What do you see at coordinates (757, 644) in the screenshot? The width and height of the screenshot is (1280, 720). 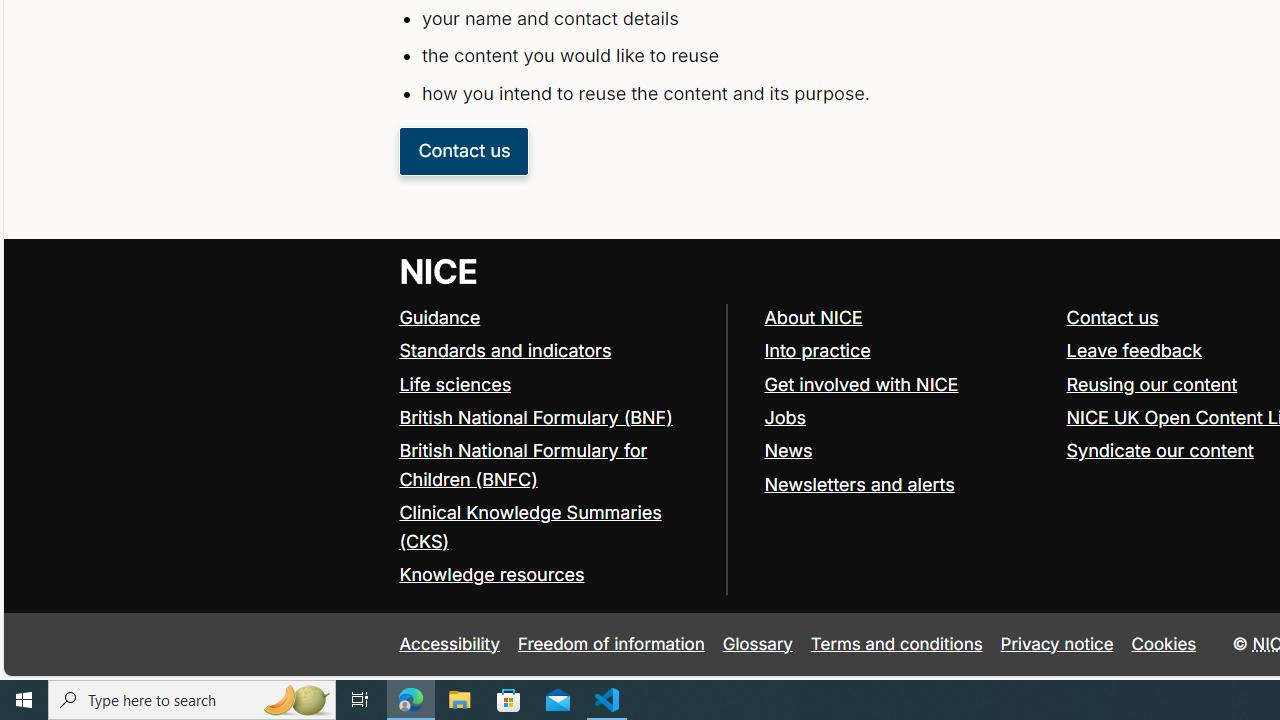 I see `Glossary` at bounding box center [757, 644].